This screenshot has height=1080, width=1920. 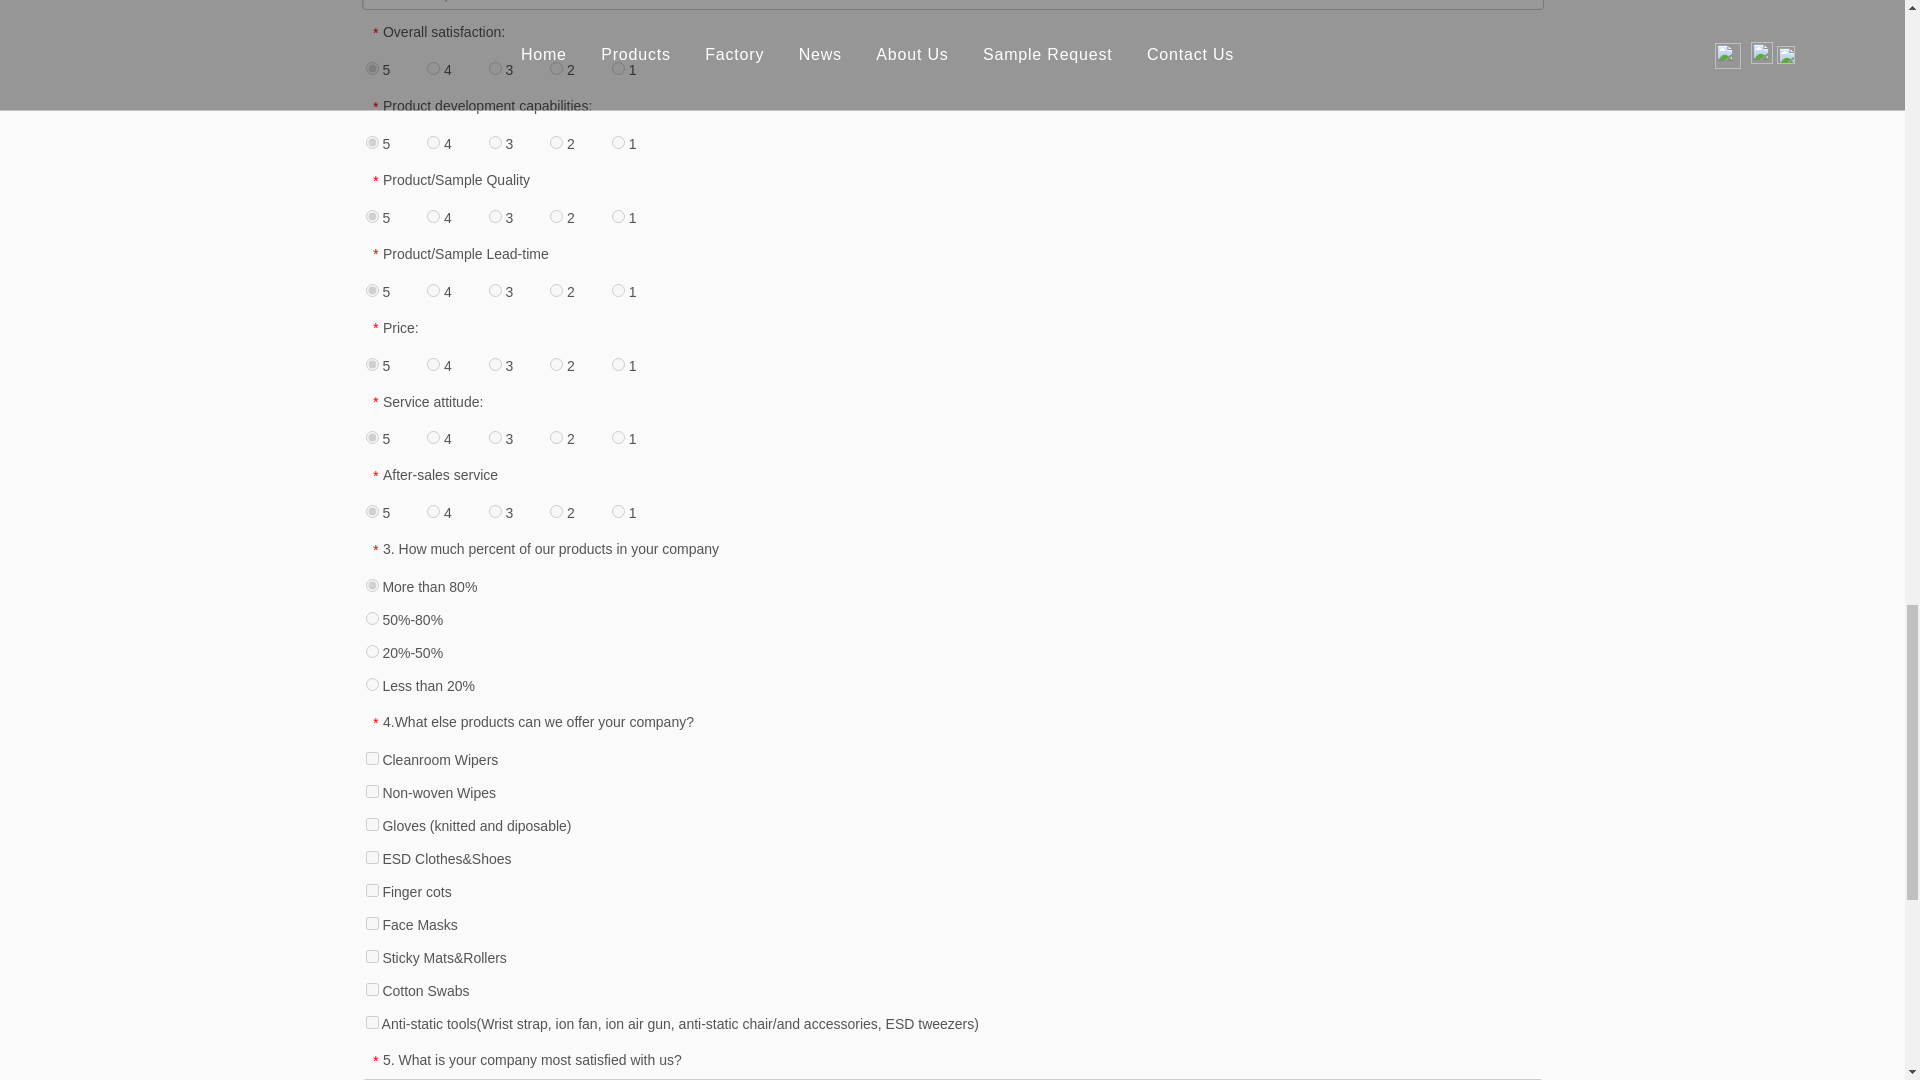 I want to click on 4, so click(x=432, y=142).